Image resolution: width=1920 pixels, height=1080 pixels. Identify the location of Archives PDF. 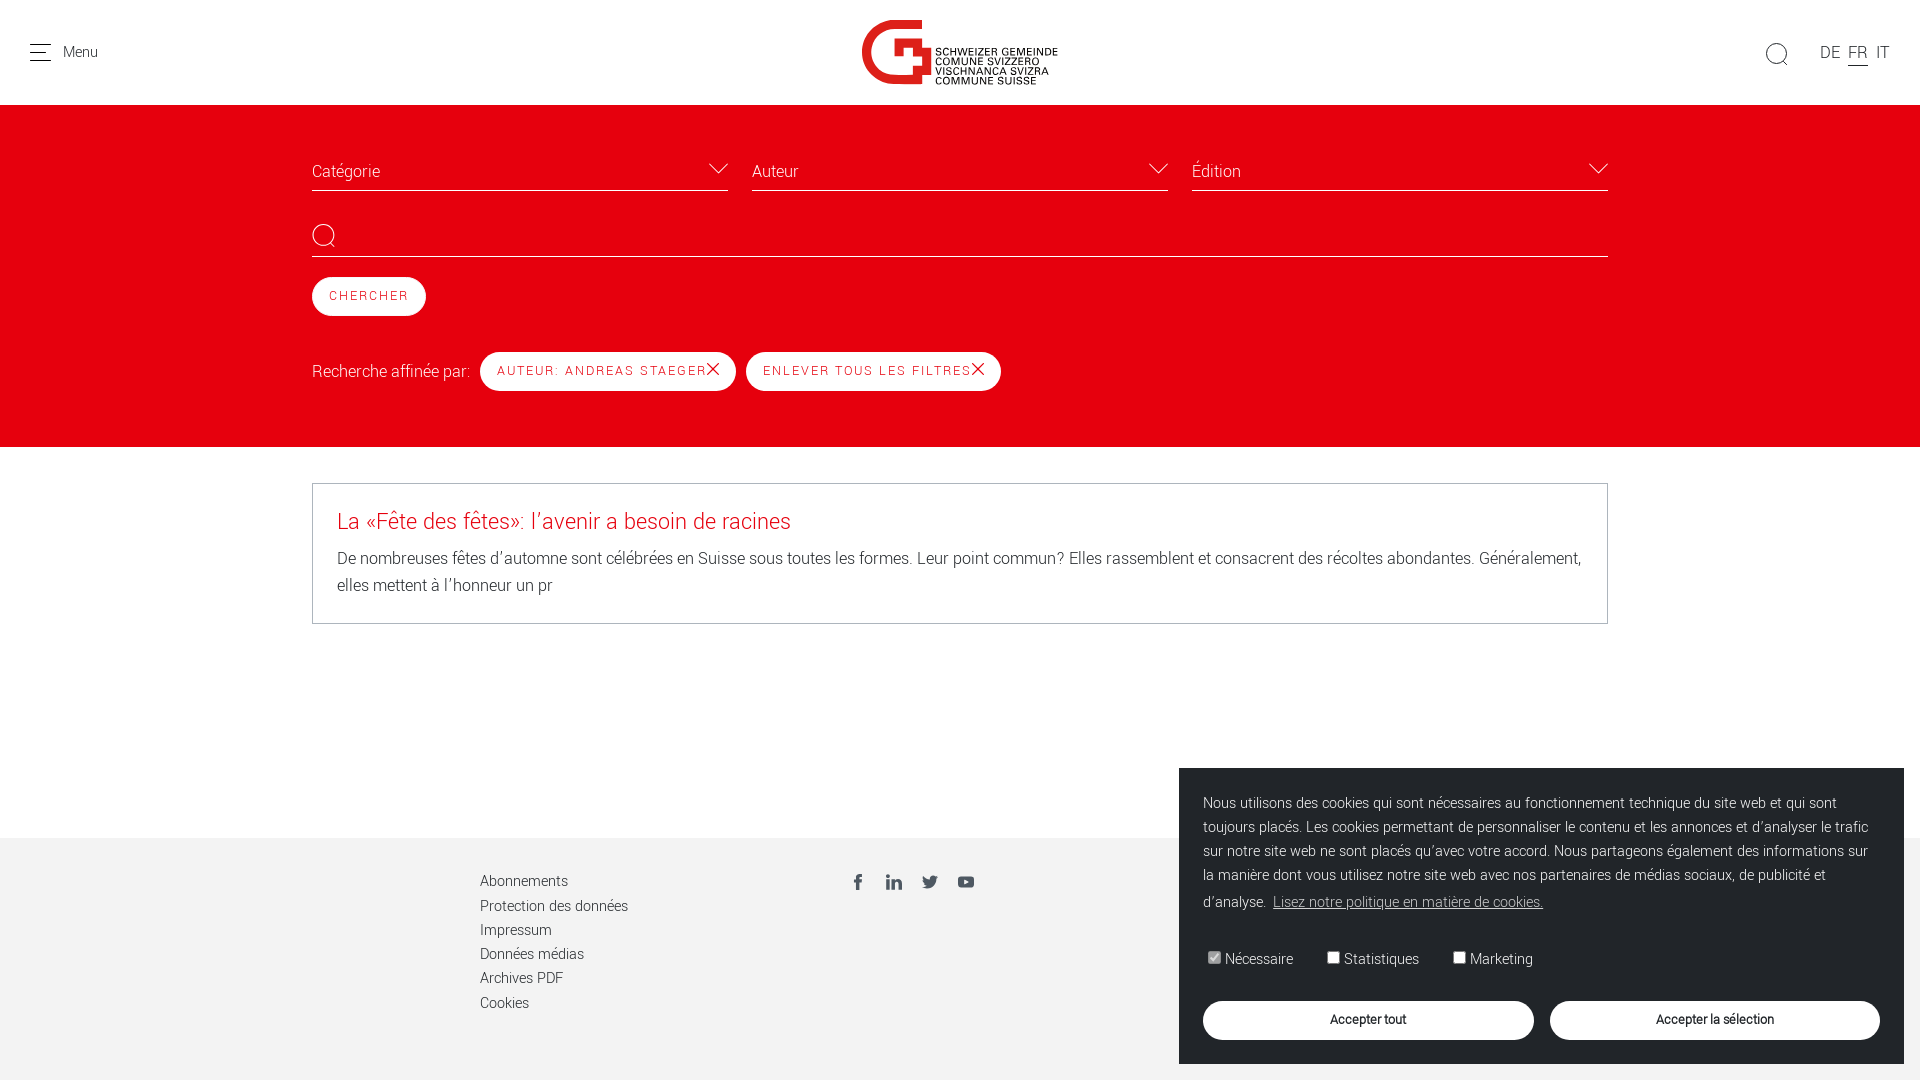
(522, 978).